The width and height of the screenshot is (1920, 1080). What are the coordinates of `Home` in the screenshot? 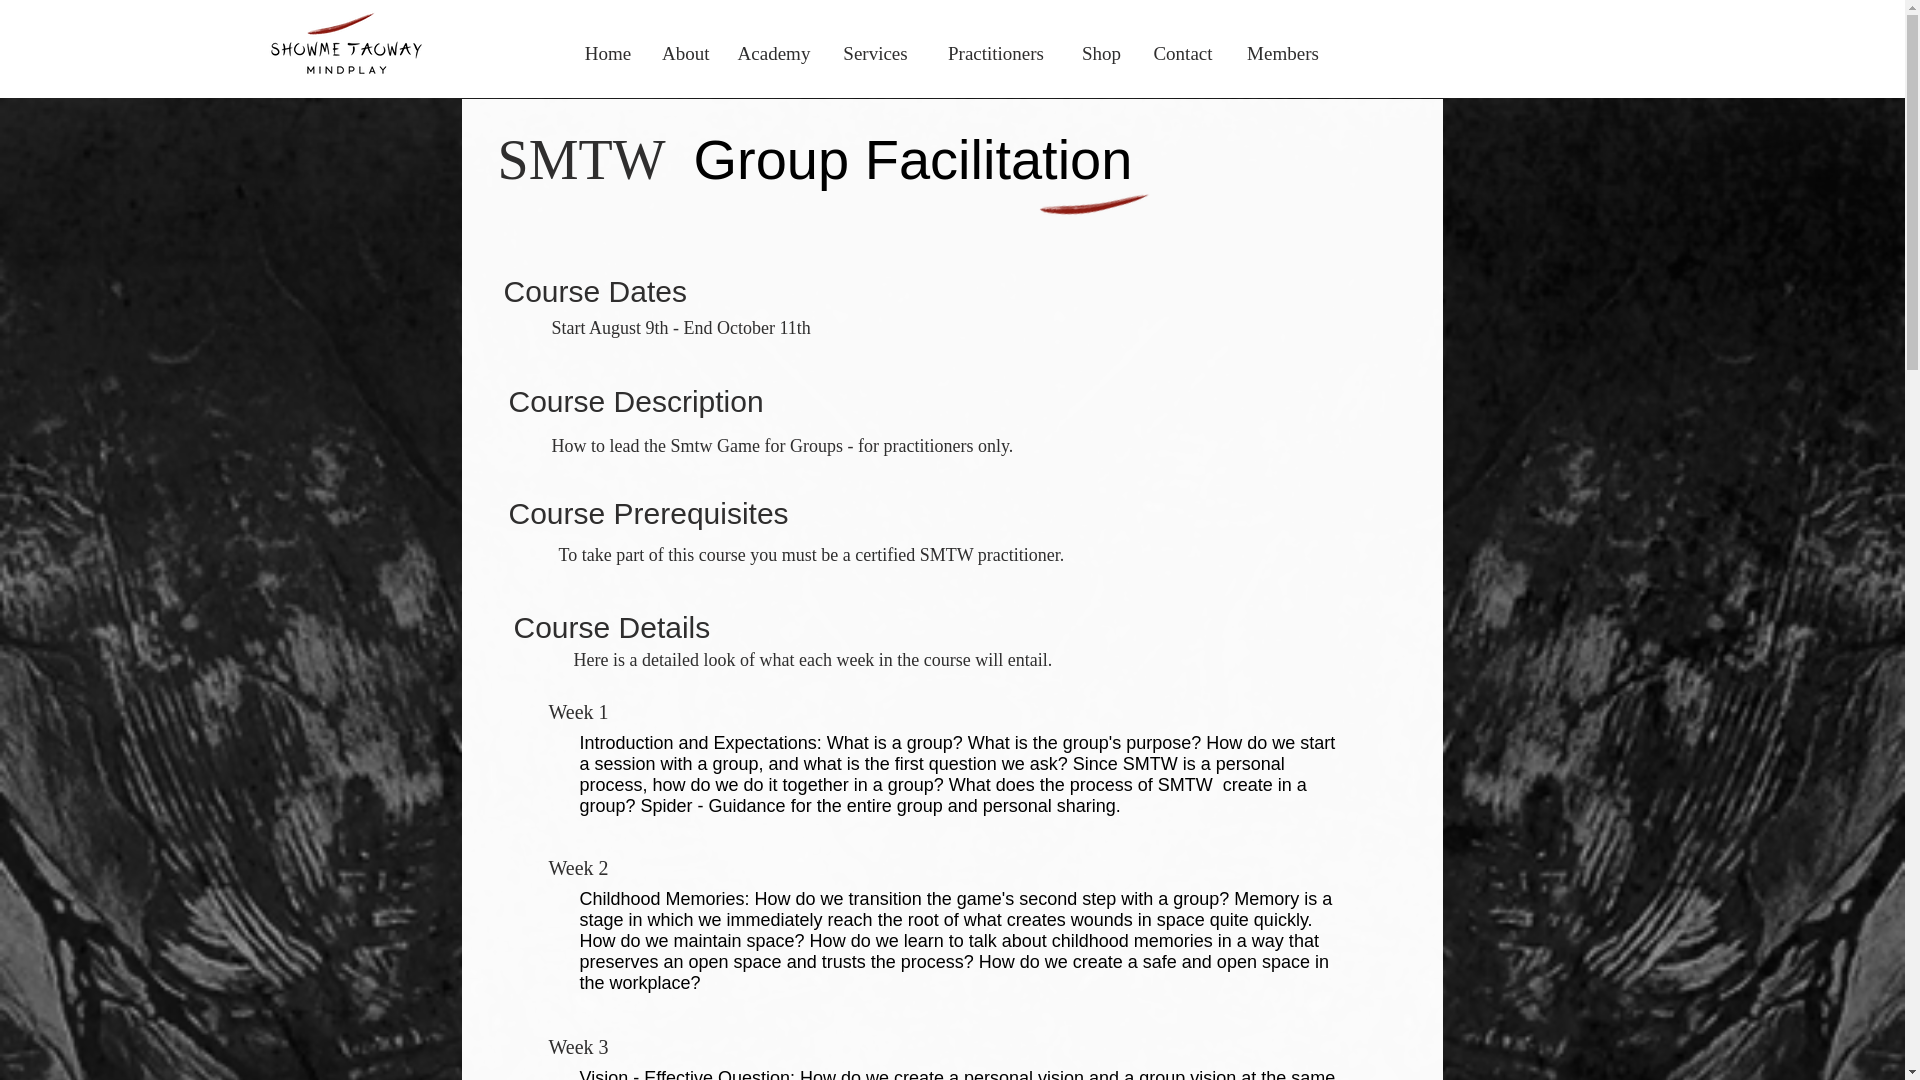 It's located at (608, 54).